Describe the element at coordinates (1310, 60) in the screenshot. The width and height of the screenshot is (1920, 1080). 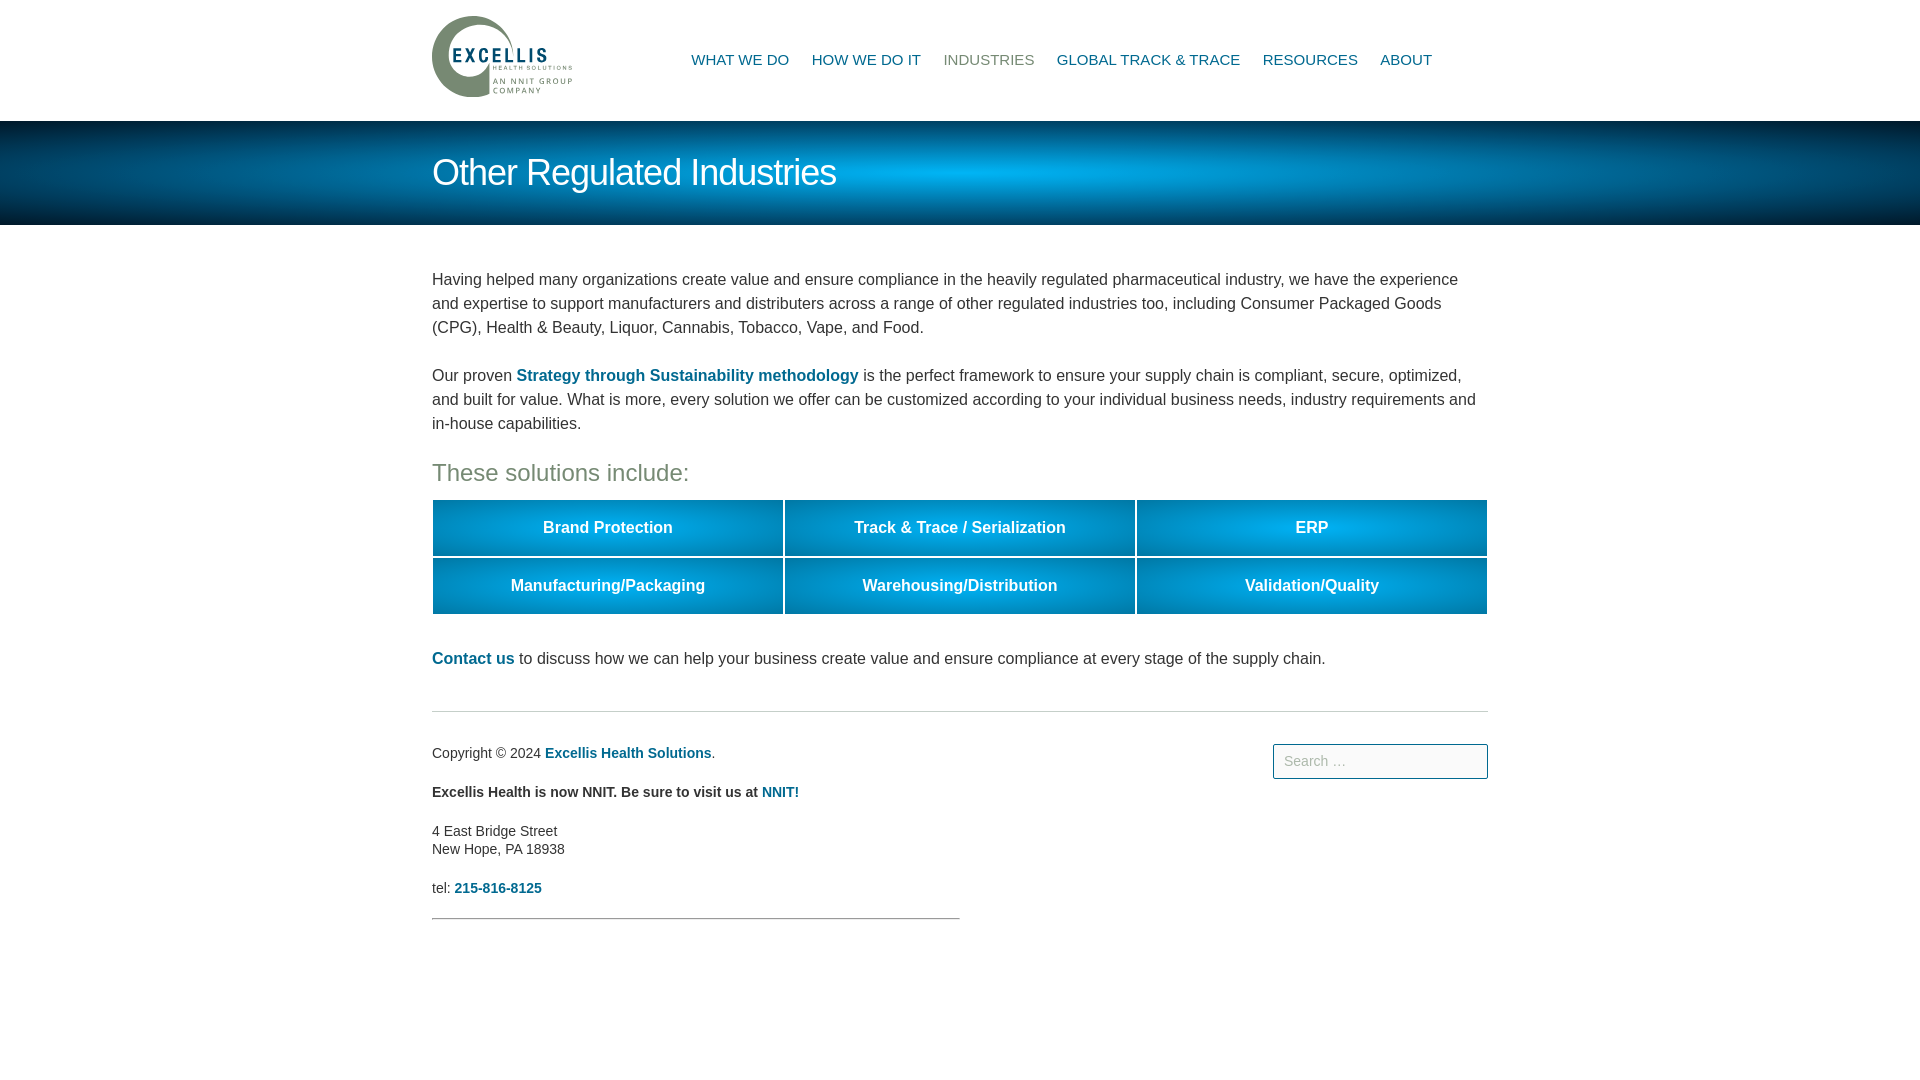
I see `RESOURCES` at that location.